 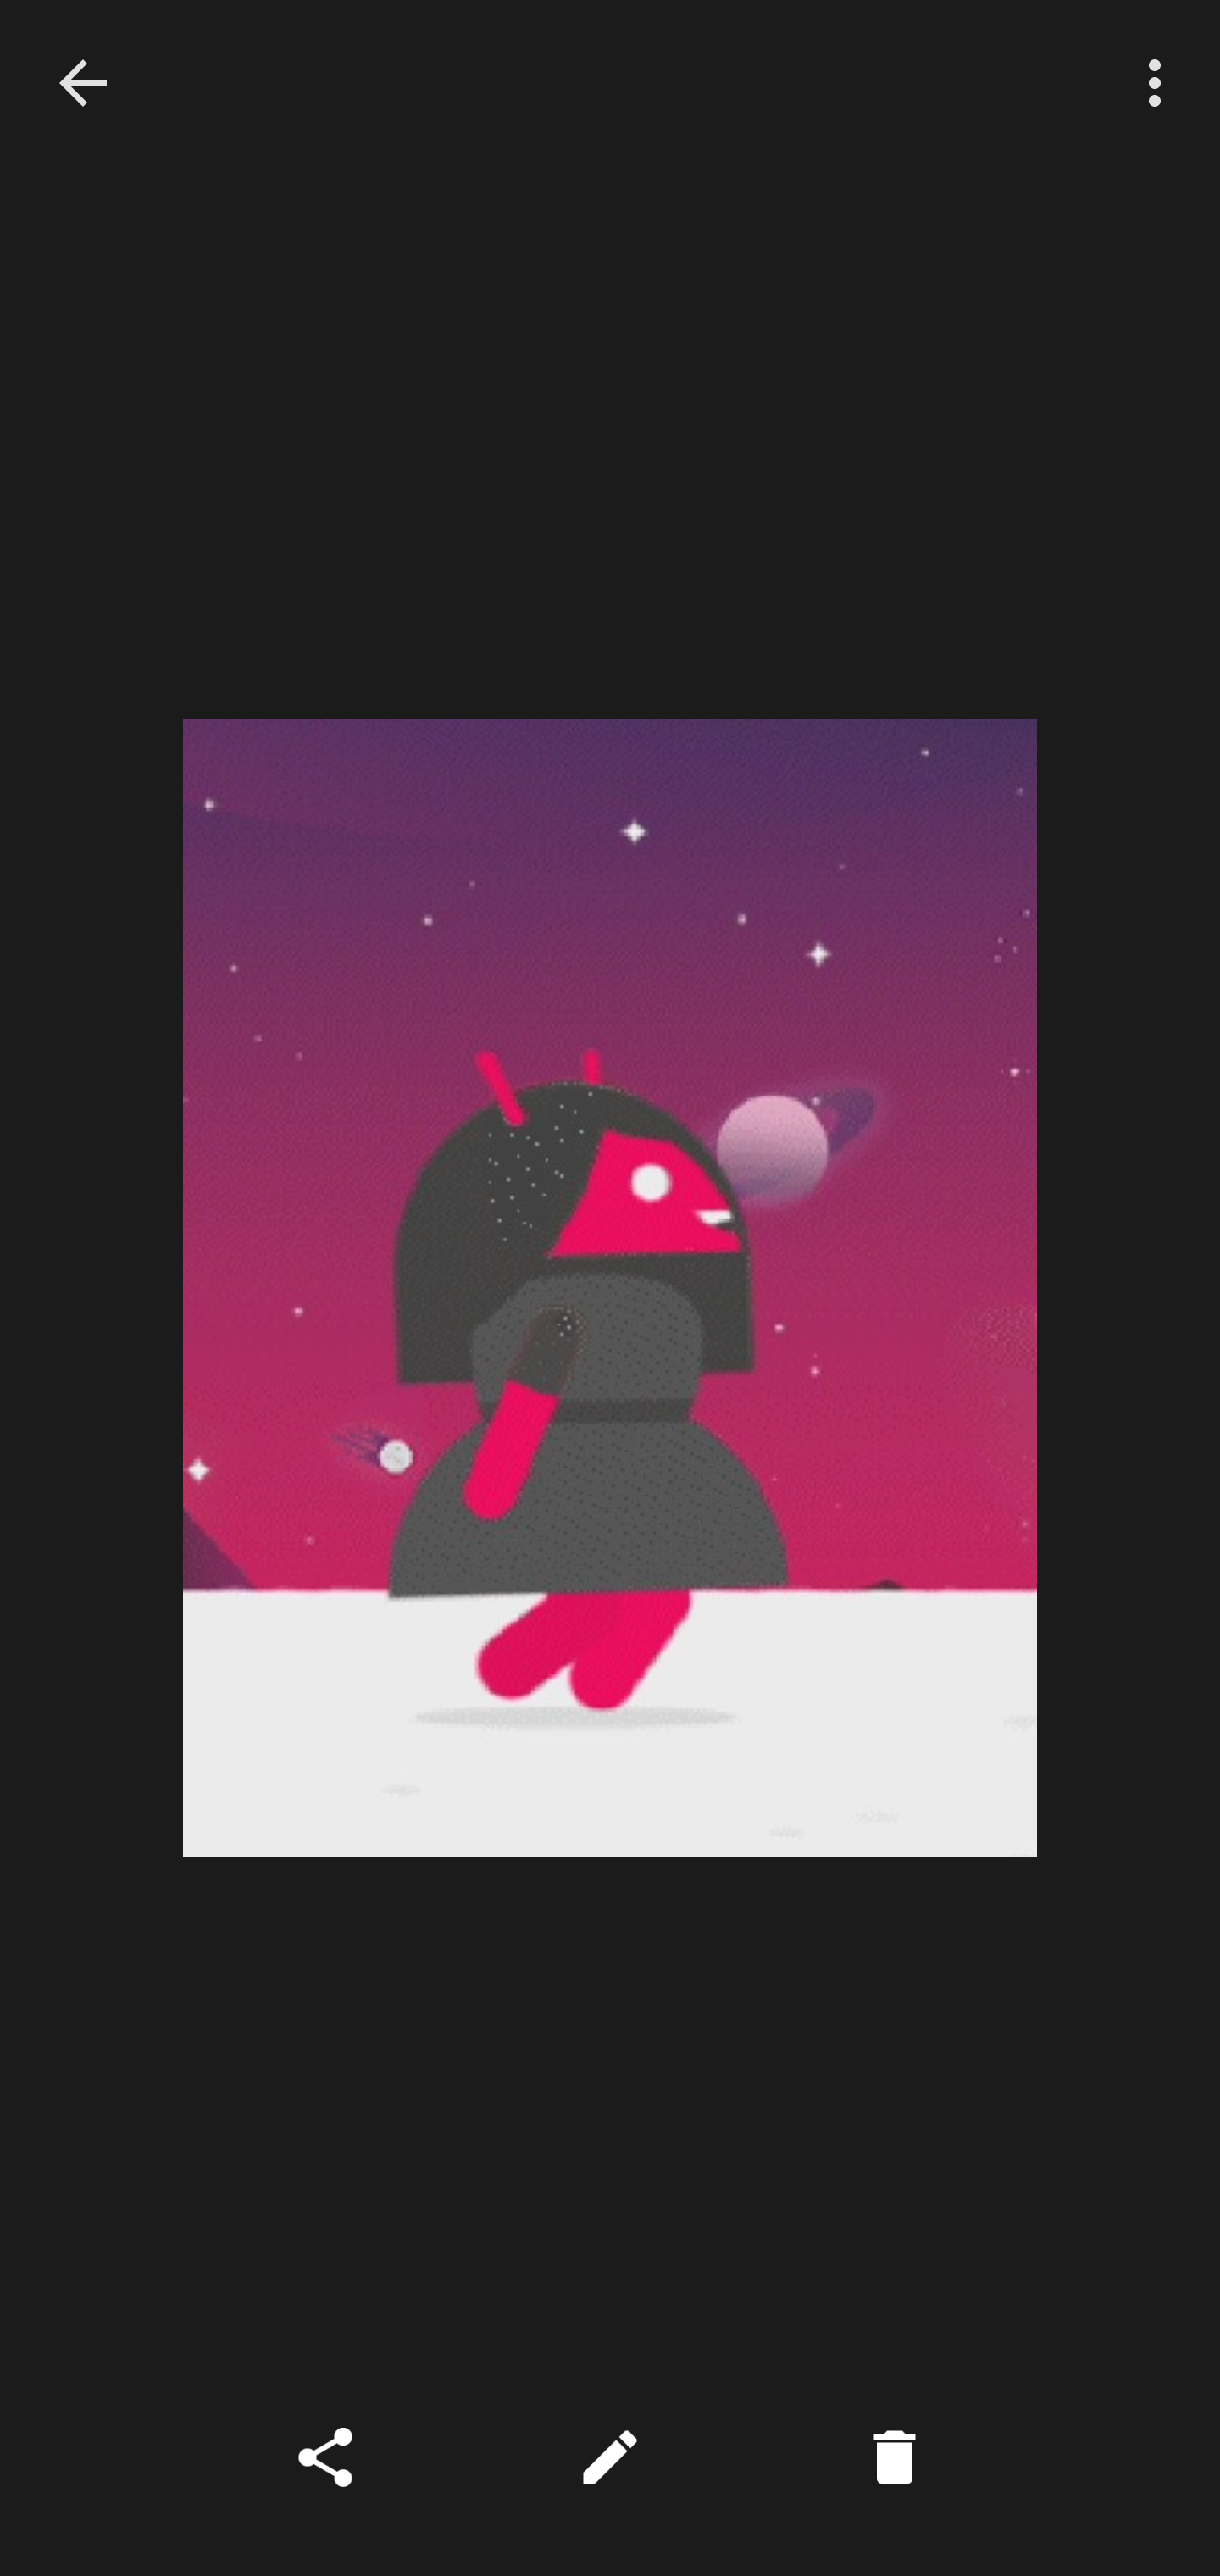 I want to click on Navigate up, so click(x=83, y=82).